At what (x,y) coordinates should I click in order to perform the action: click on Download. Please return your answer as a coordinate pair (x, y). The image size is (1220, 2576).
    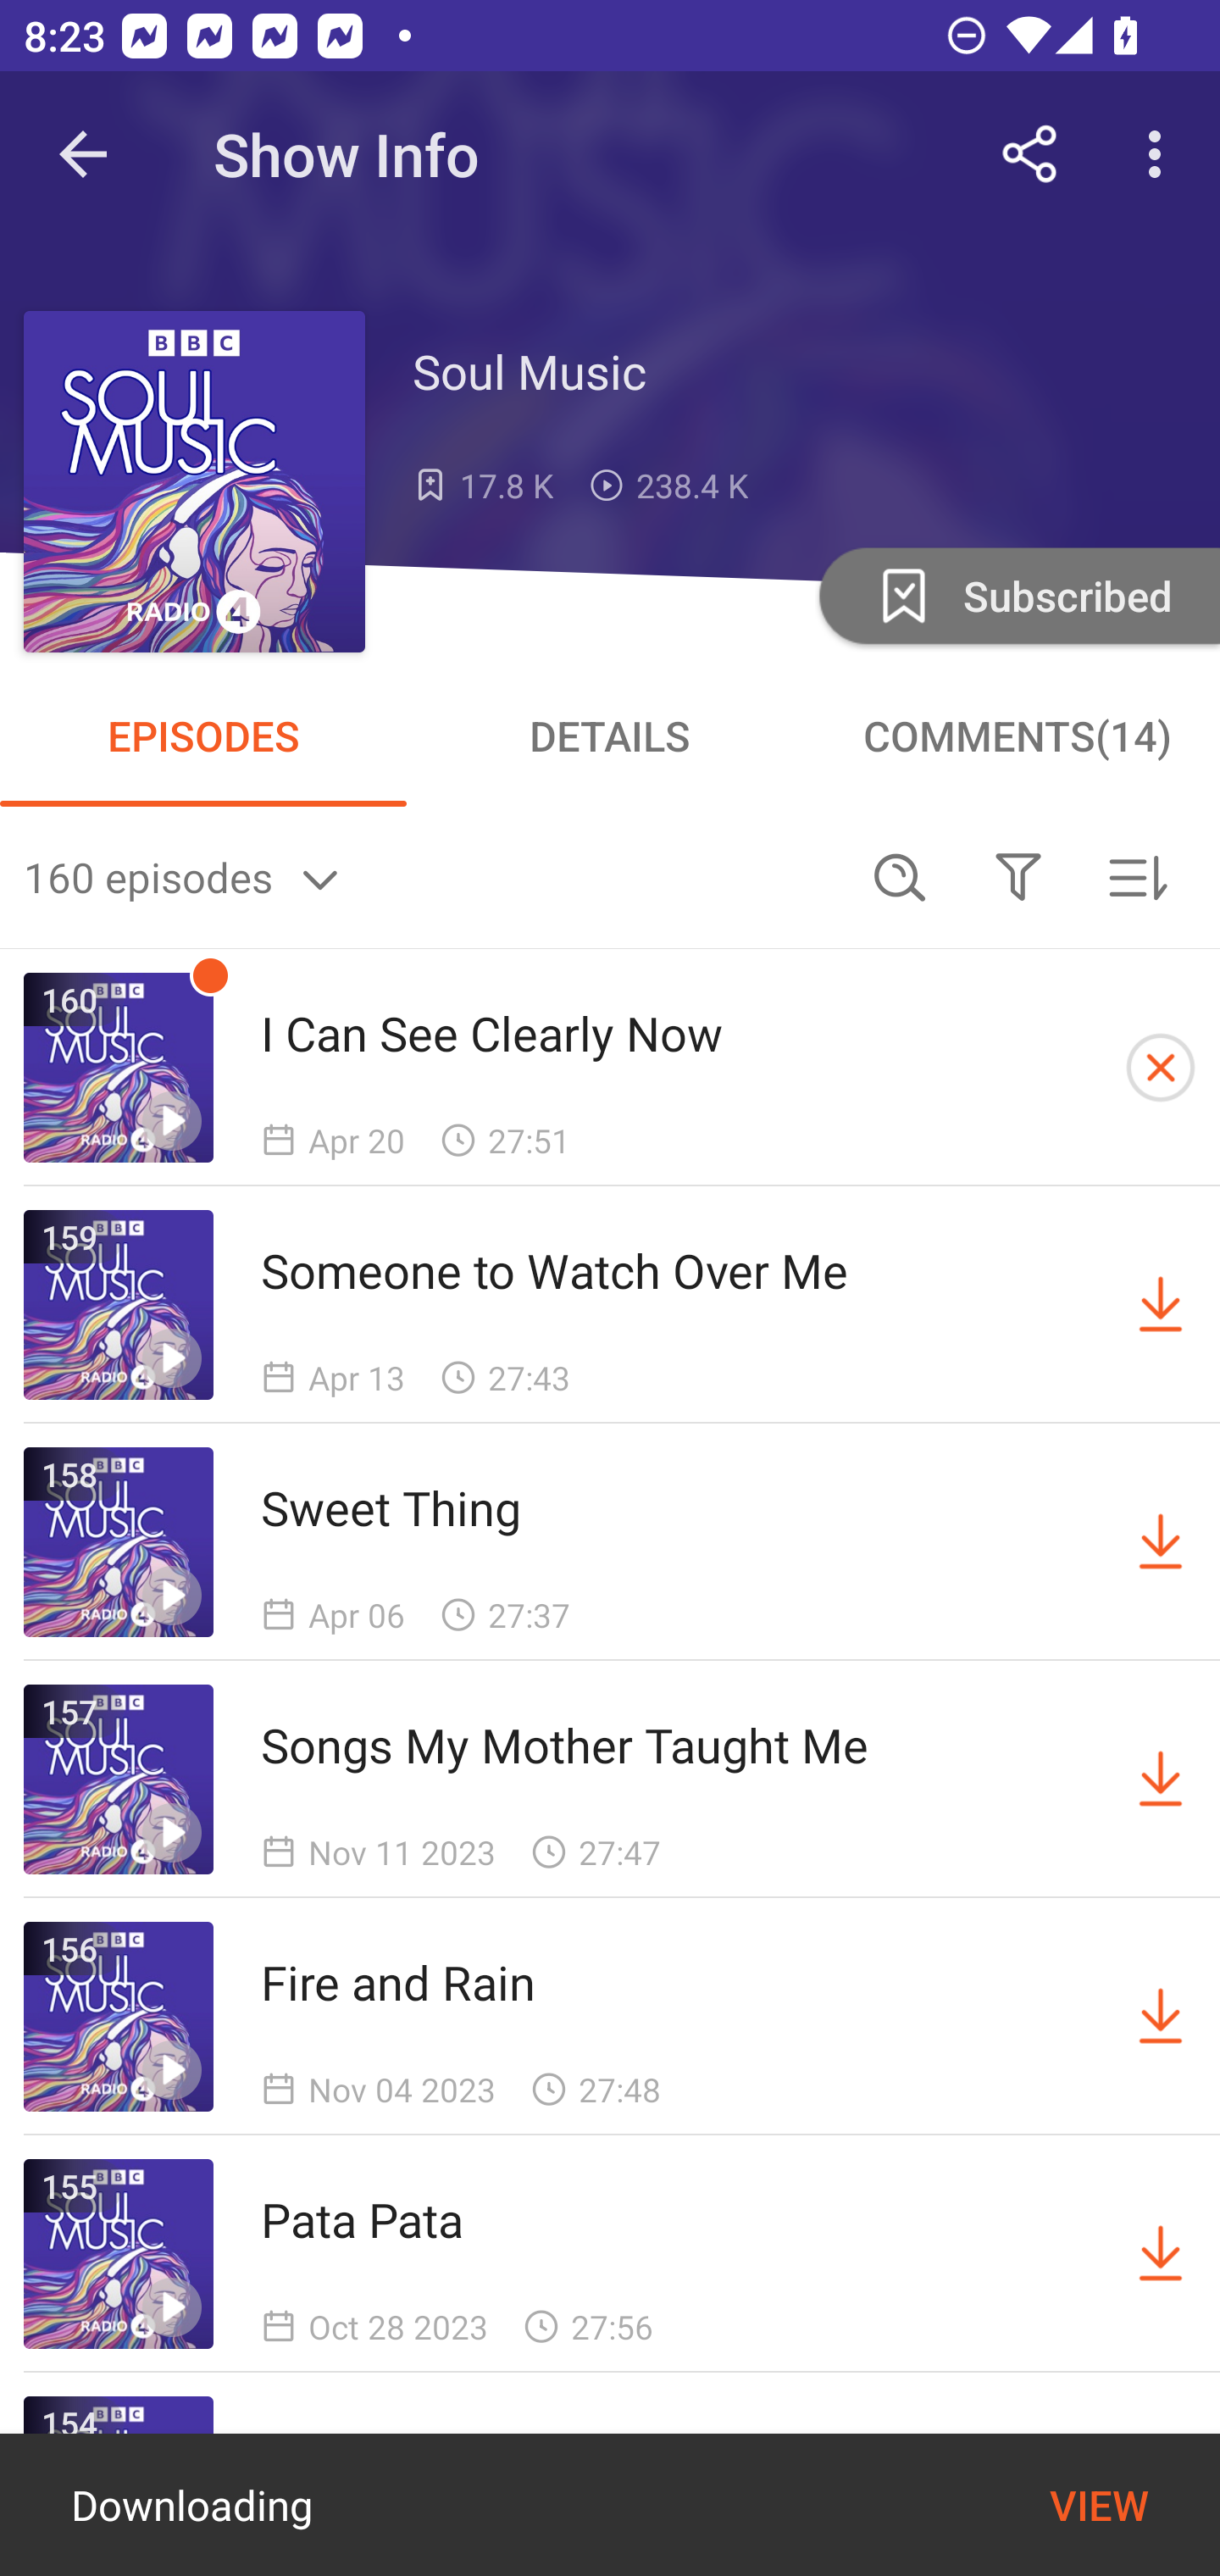
    Looking at the image, I should click on (1161, 1779).